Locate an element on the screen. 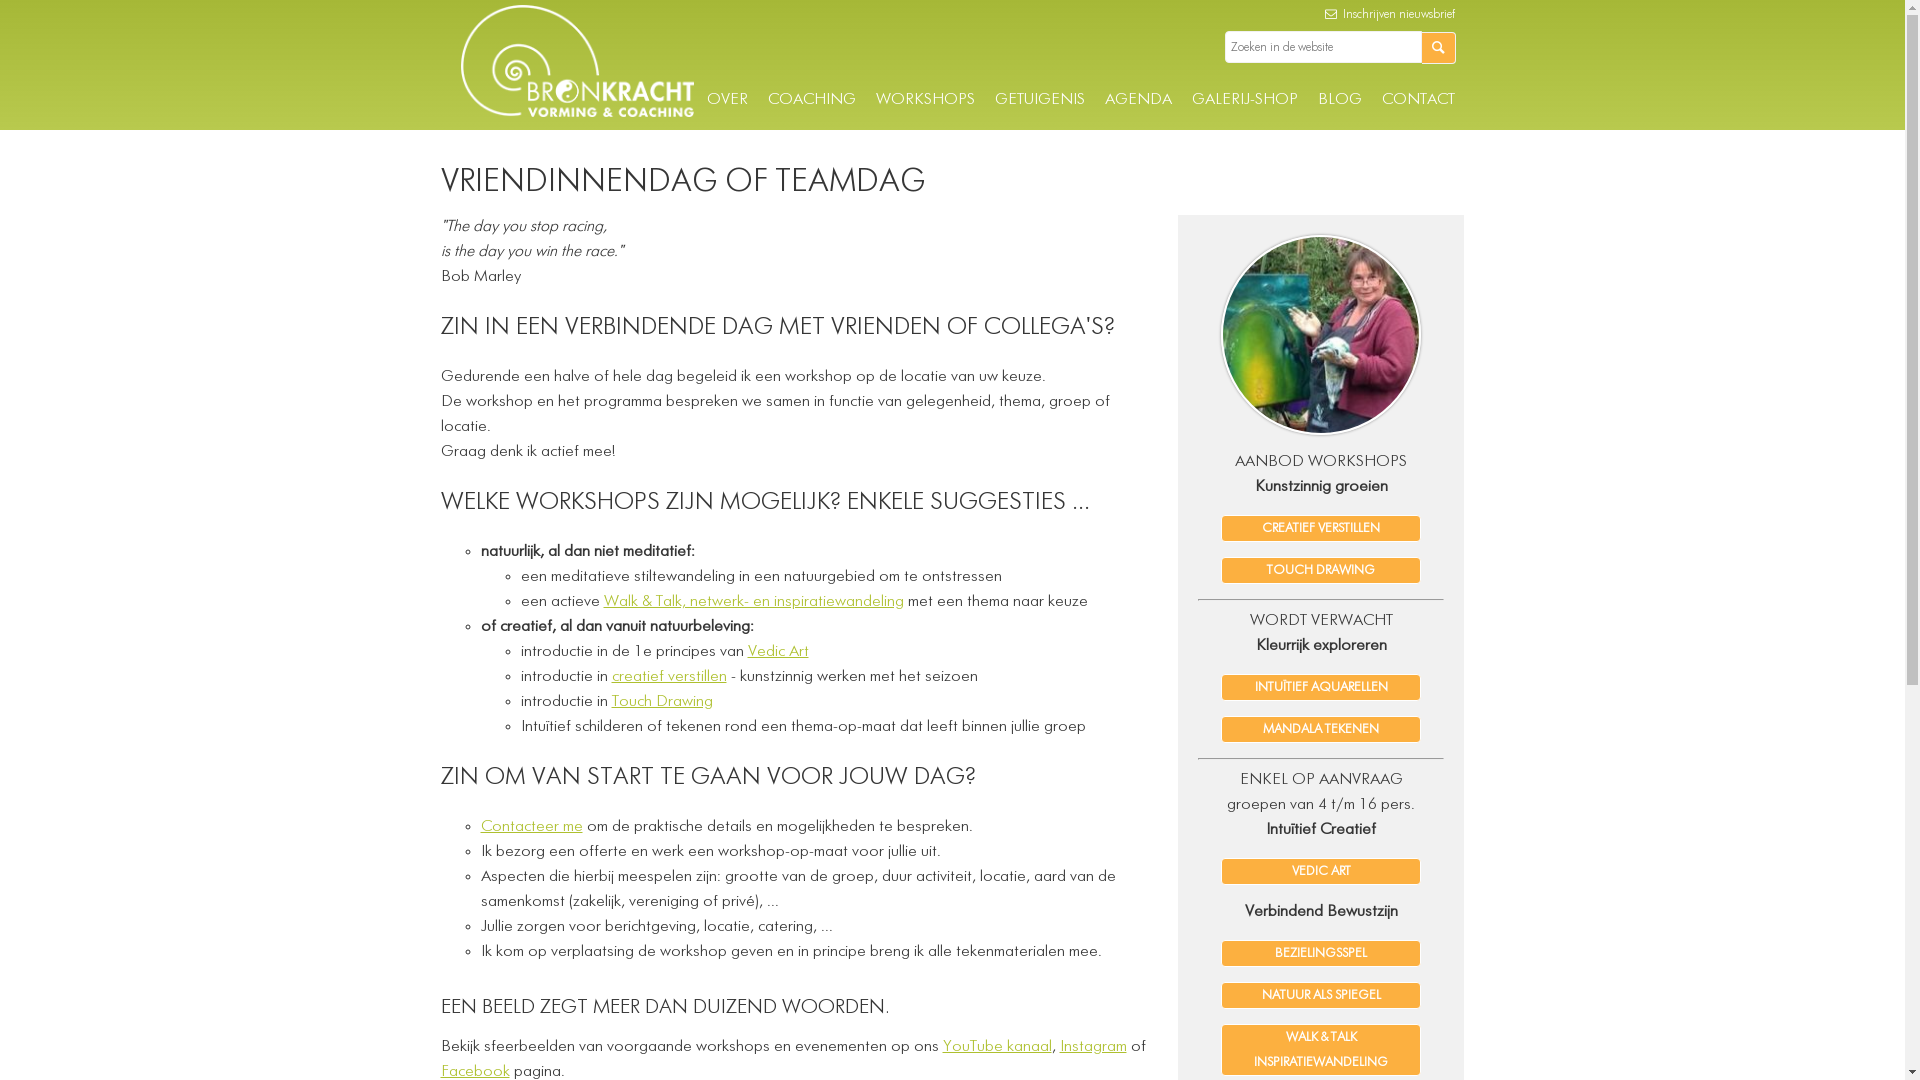 This screenshot has height=1080, width=1920. YouTube kanaal is located at coordinates (996, 1047).